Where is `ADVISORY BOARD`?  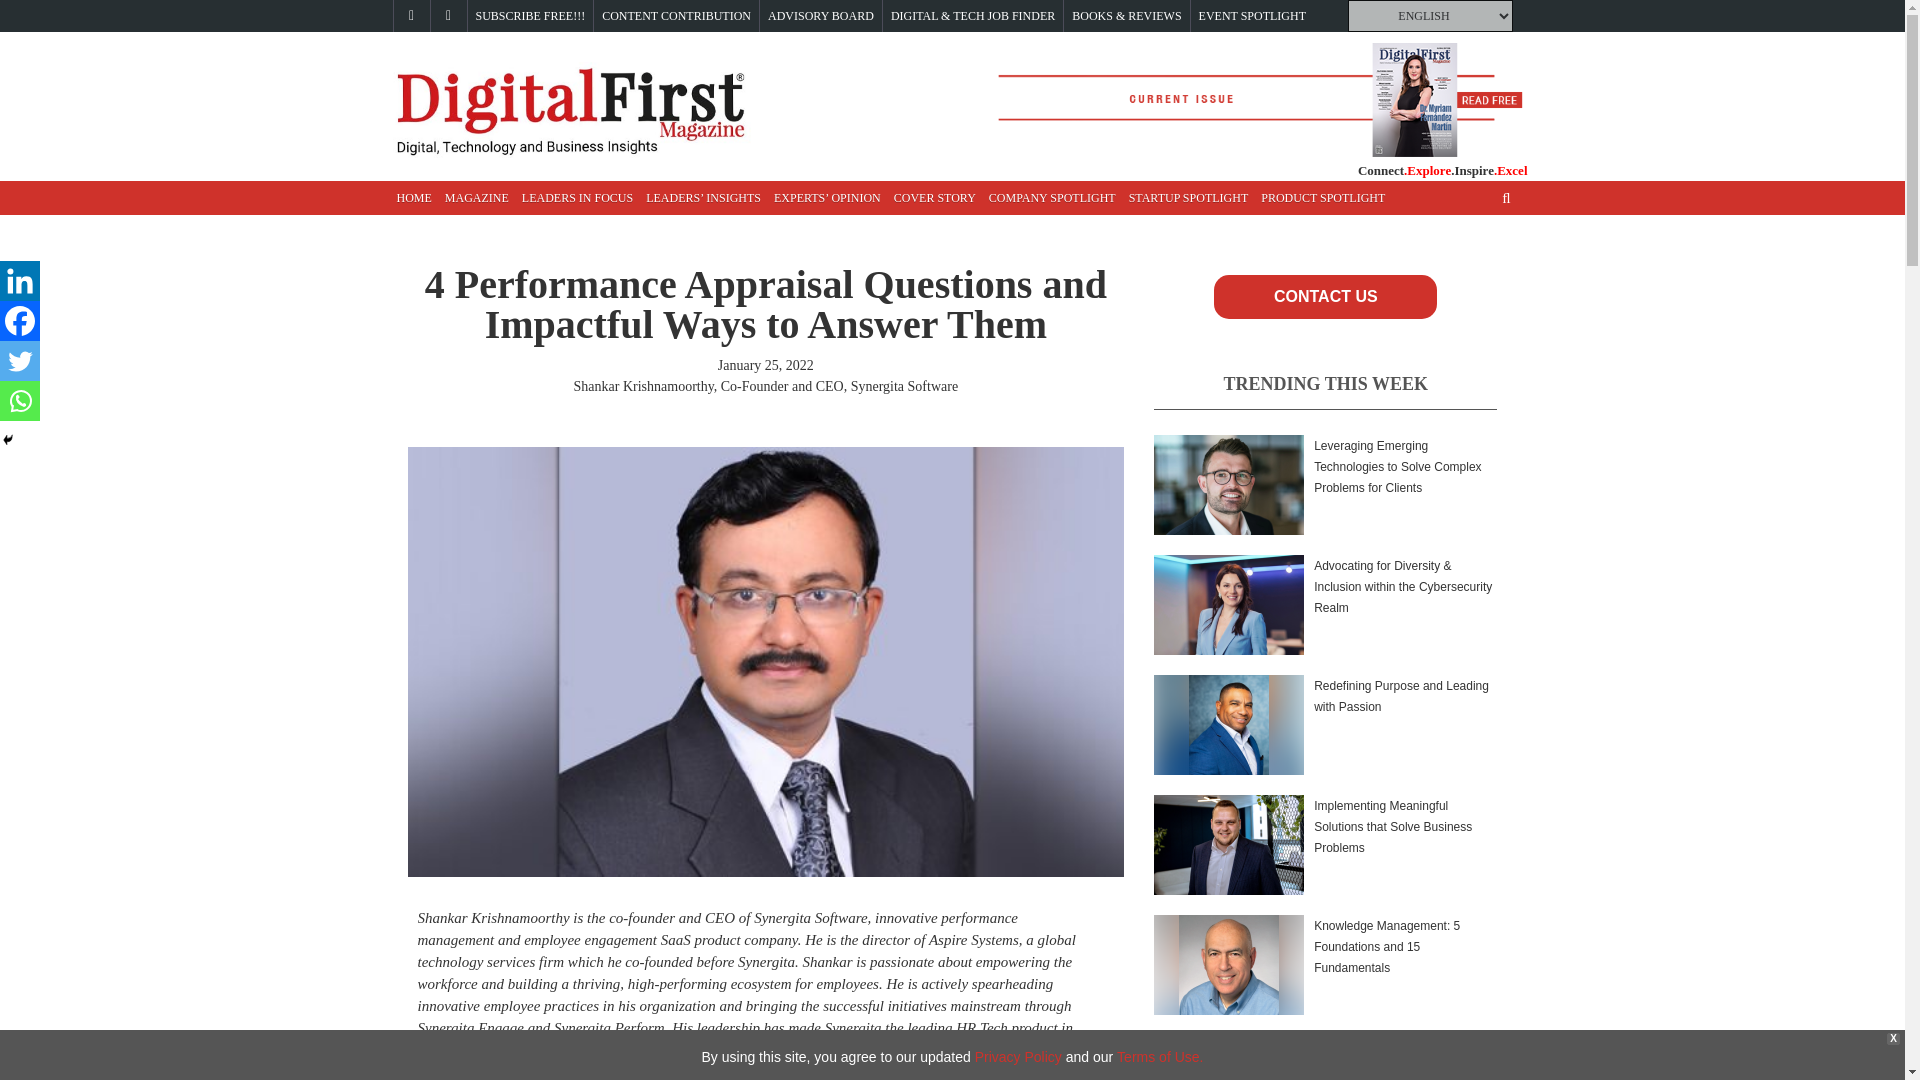
ADVISORY BOARD is located at coordinates (820, 16).